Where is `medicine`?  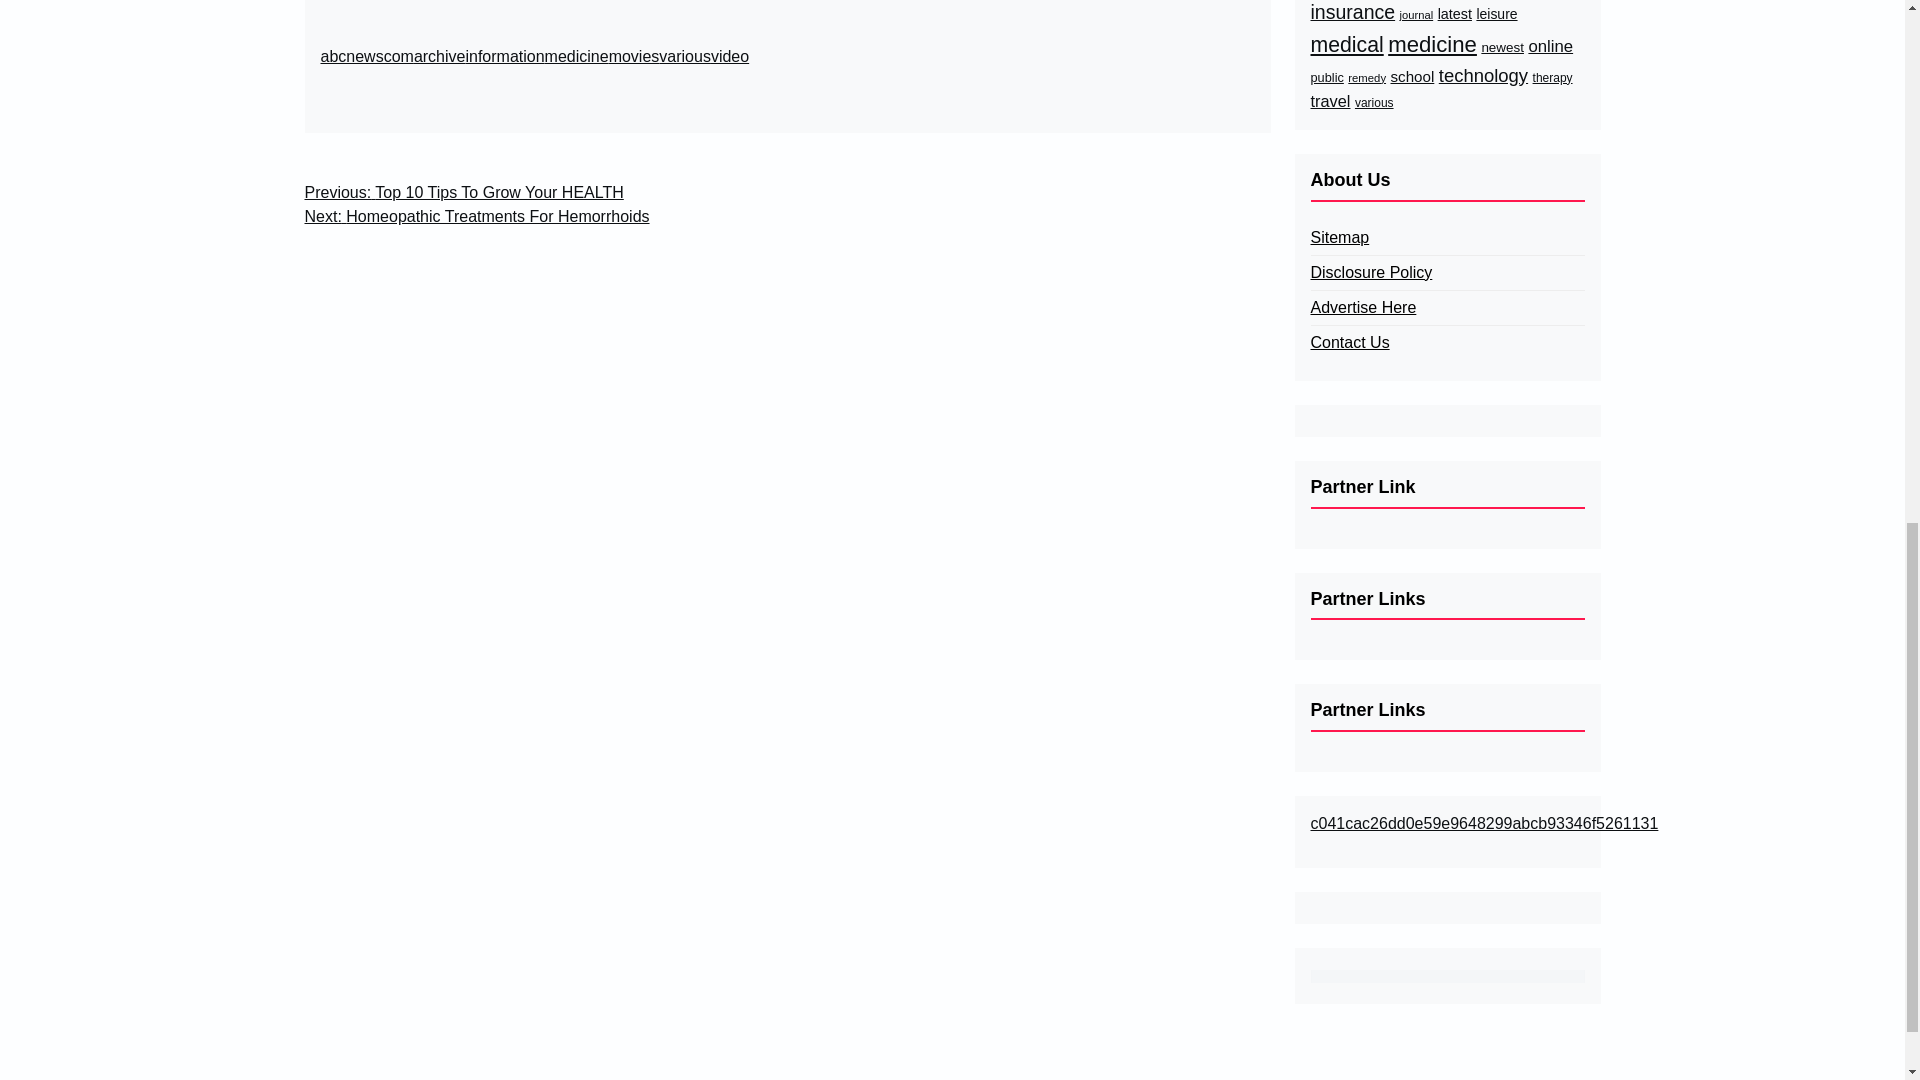 medicine is located at coordinates (576, 57).